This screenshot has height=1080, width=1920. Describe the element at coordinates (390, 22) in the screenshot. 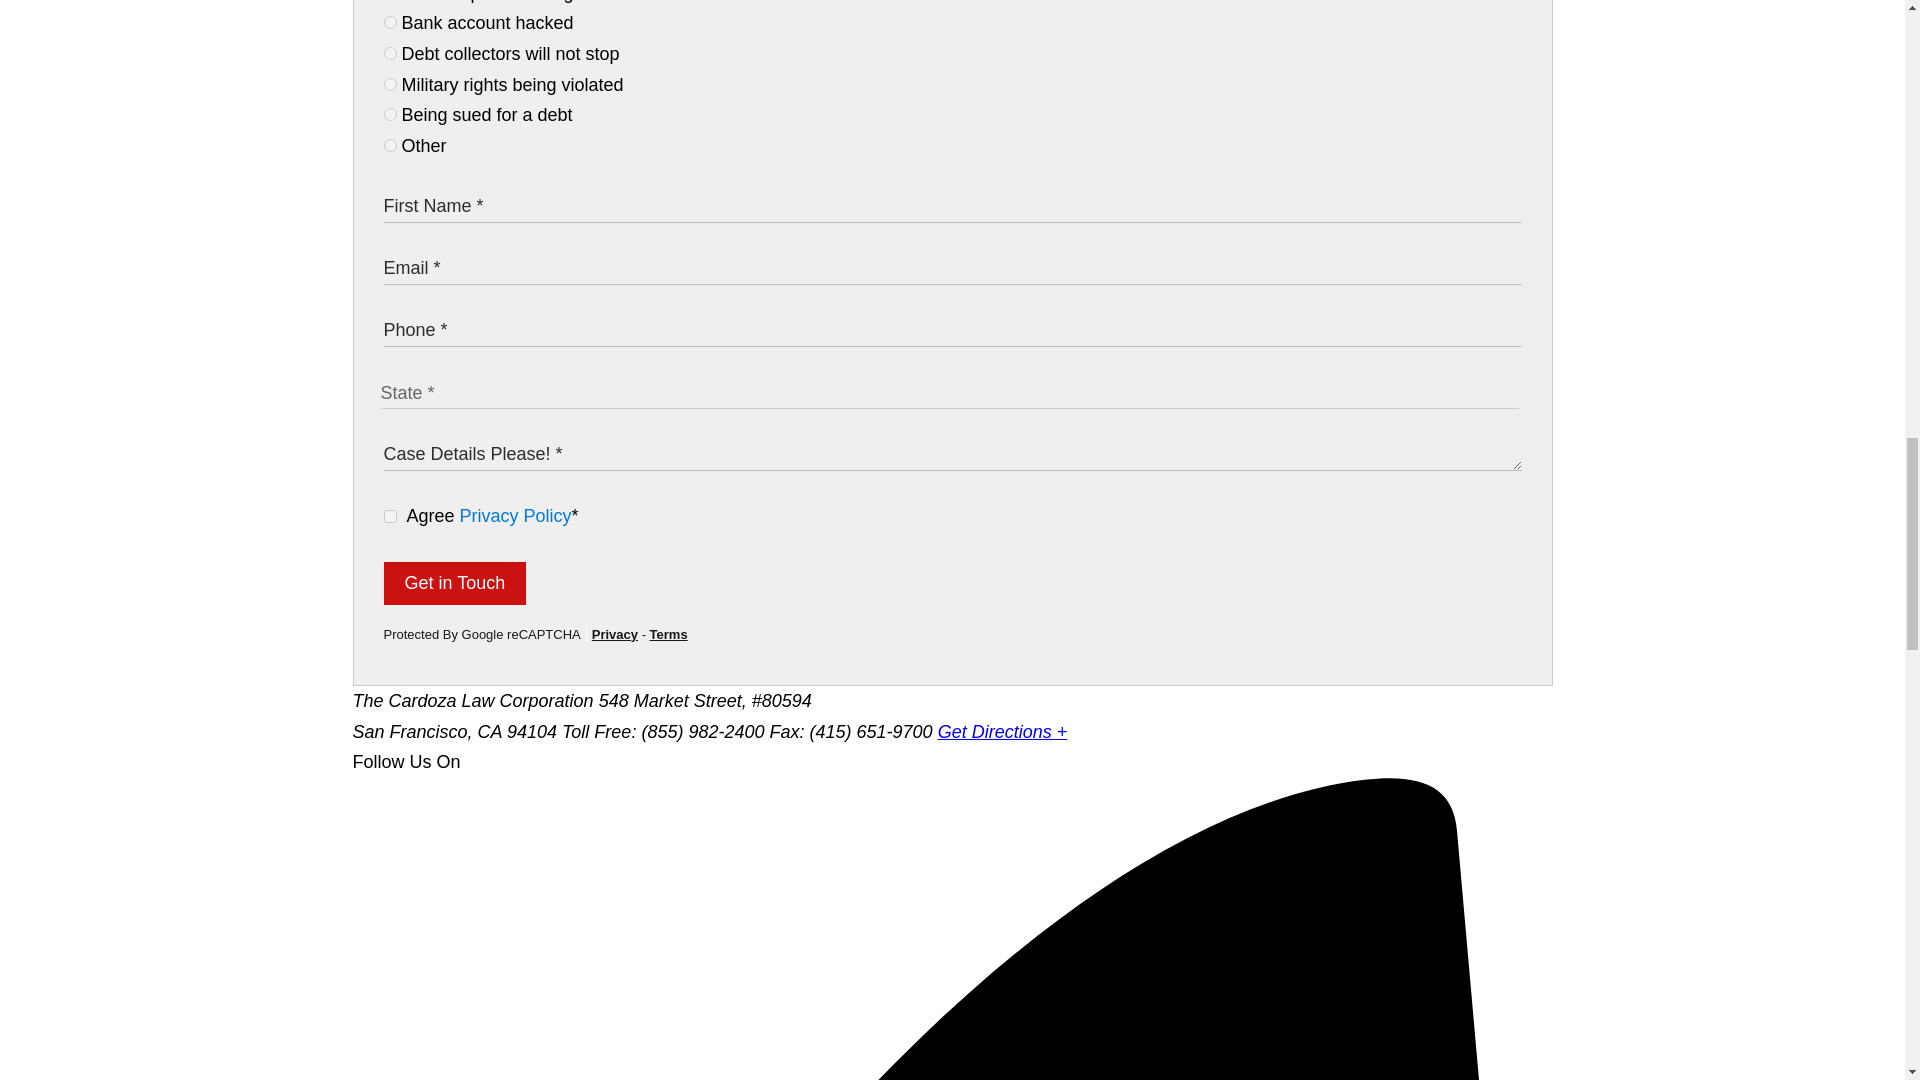

I see `Bank account hacked` at that location.